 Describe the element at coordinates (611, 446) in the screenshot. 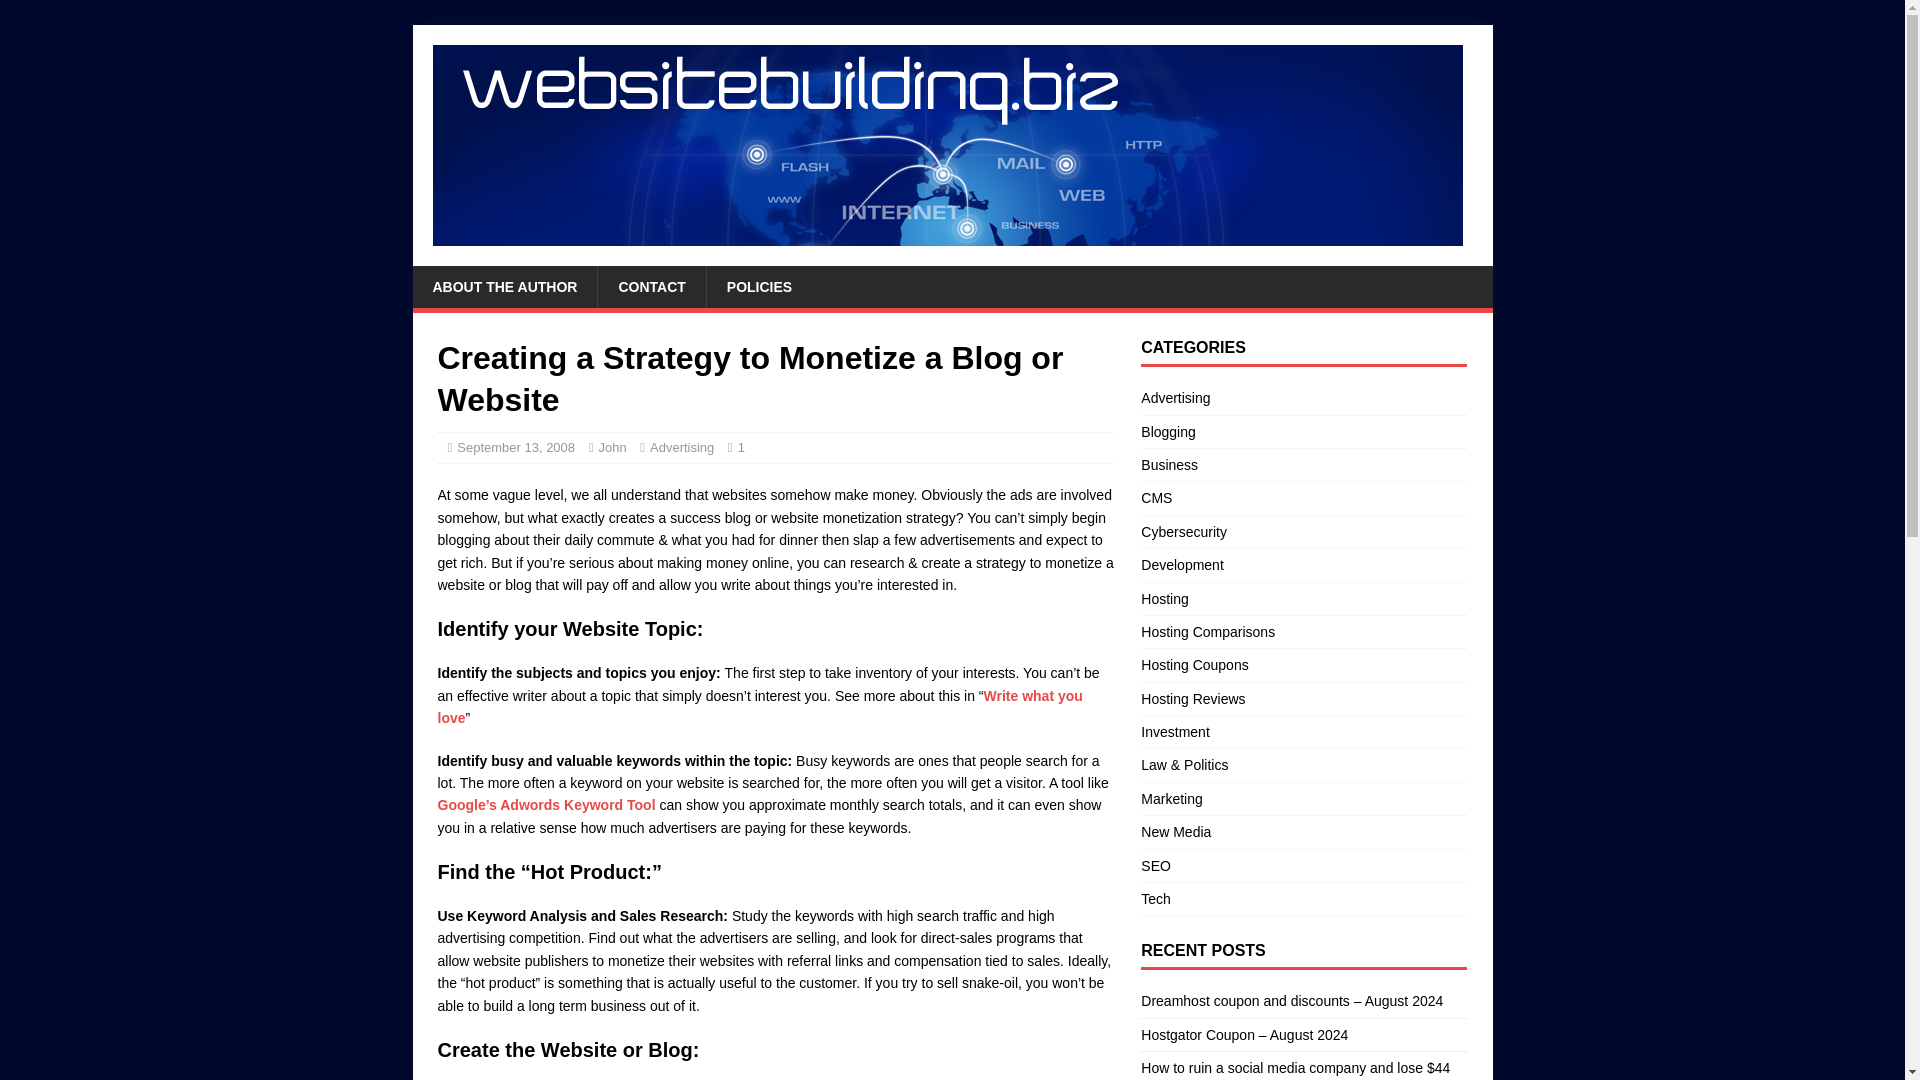

I see `John` at that location.